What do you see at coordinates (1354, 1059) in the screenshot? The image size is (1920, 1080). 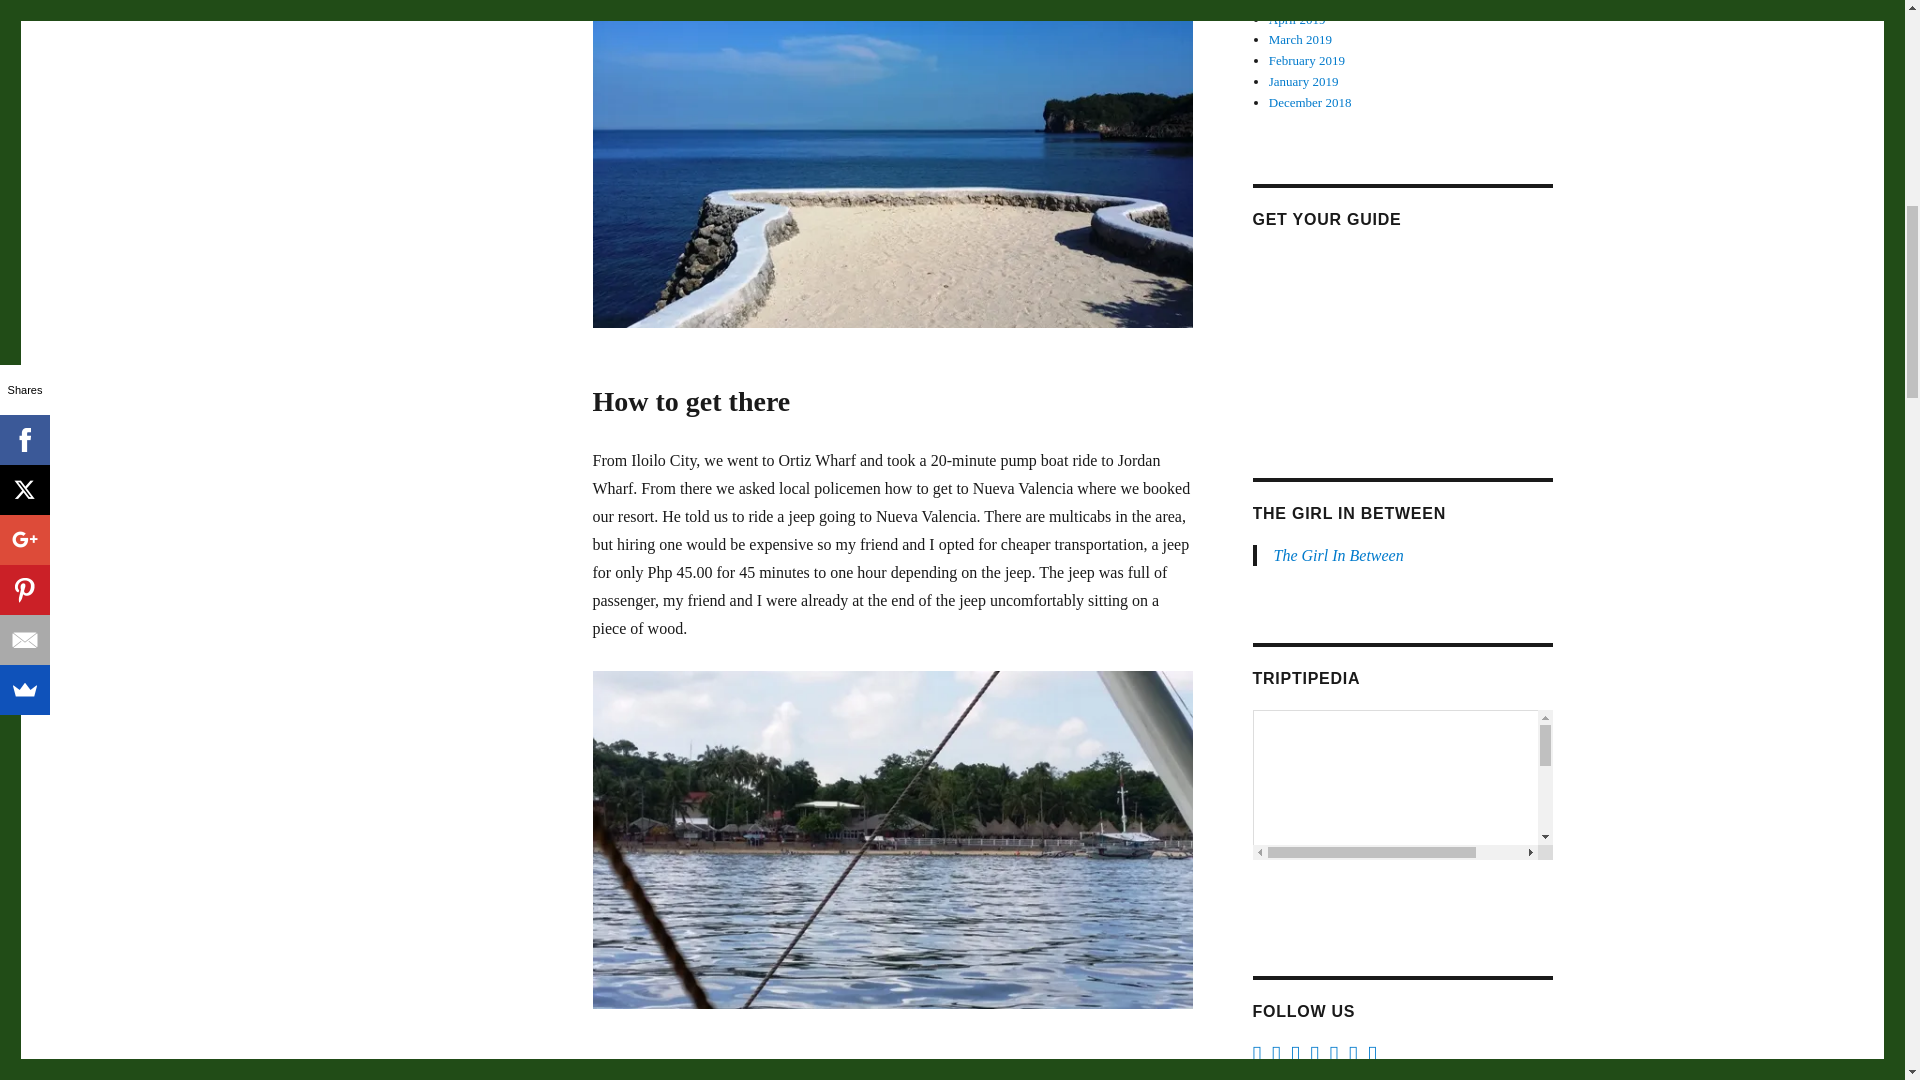 I see `Visit A Journey With Me on Twitter` at bounding box center [1354, 1059].